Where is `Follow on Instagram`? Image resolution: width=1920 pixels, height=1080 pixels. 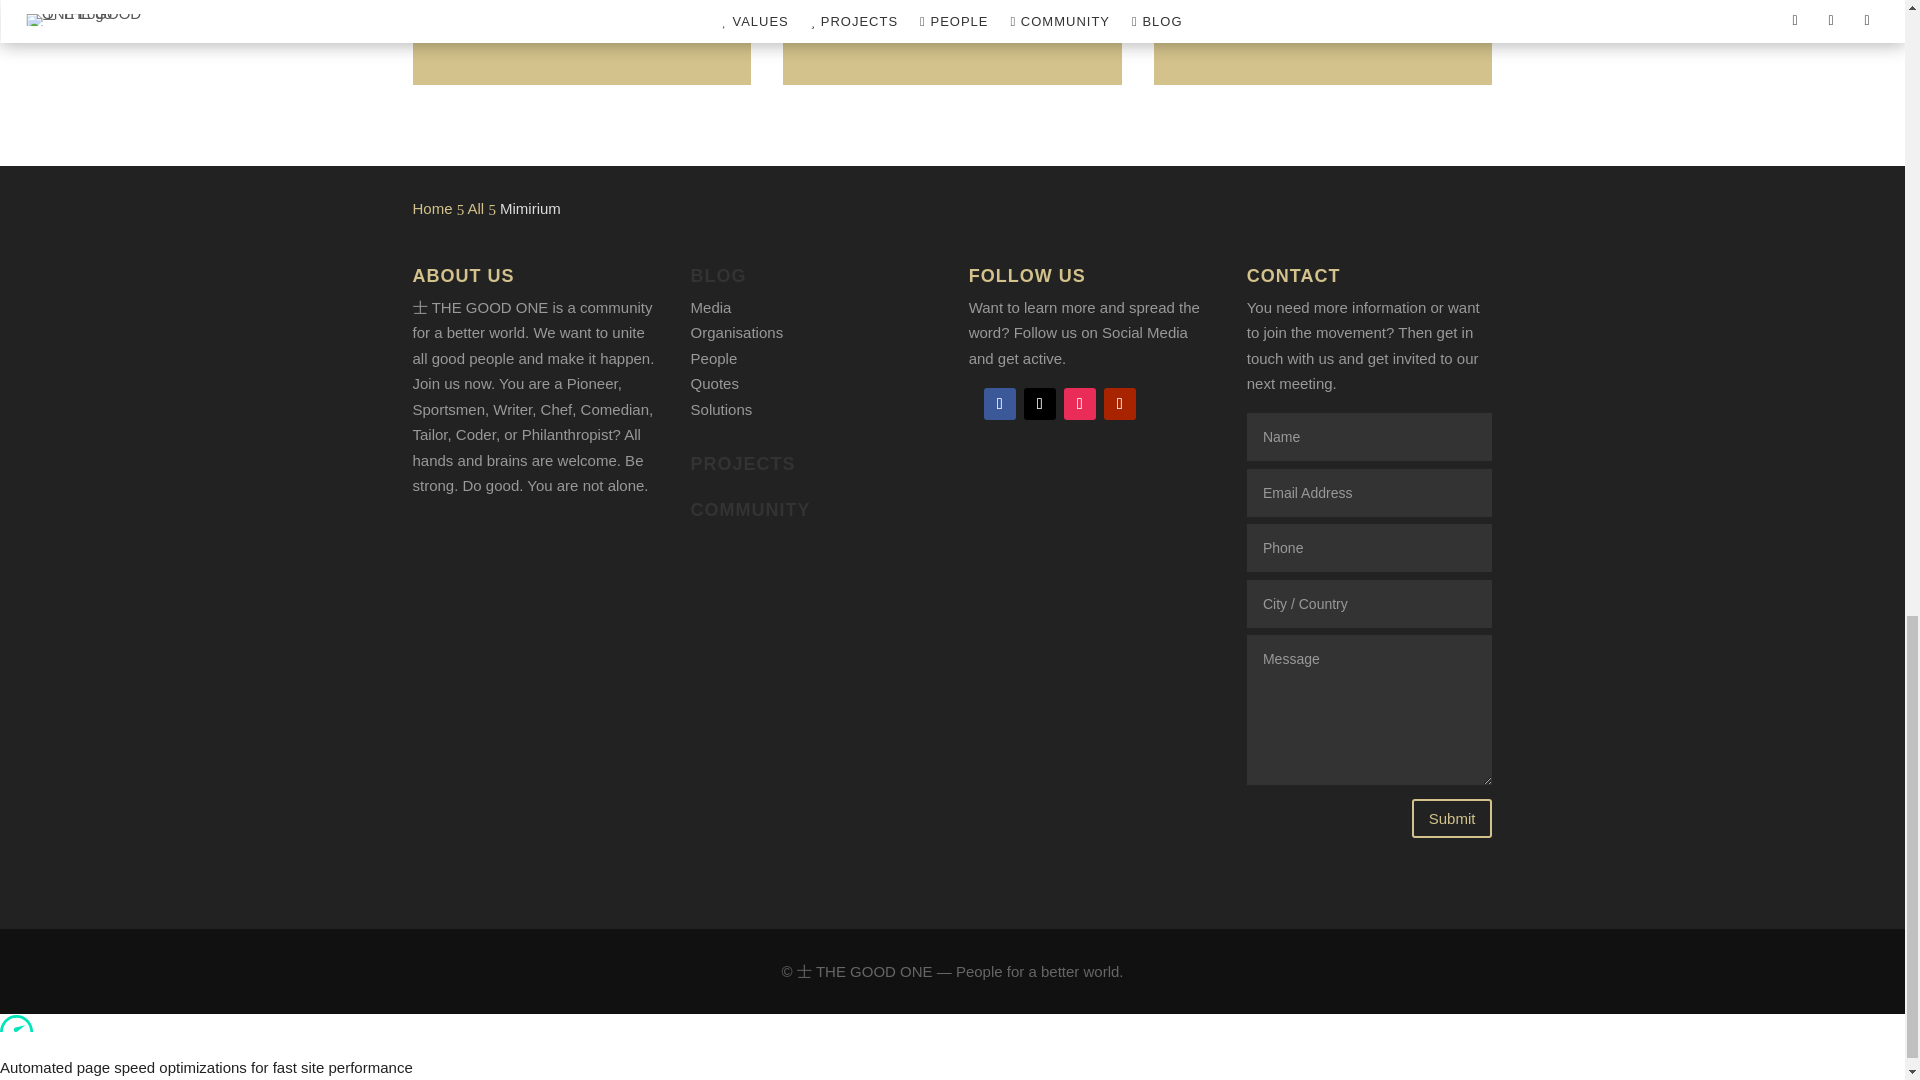 Follow on Instagram is located at coordinates (1080, 404).